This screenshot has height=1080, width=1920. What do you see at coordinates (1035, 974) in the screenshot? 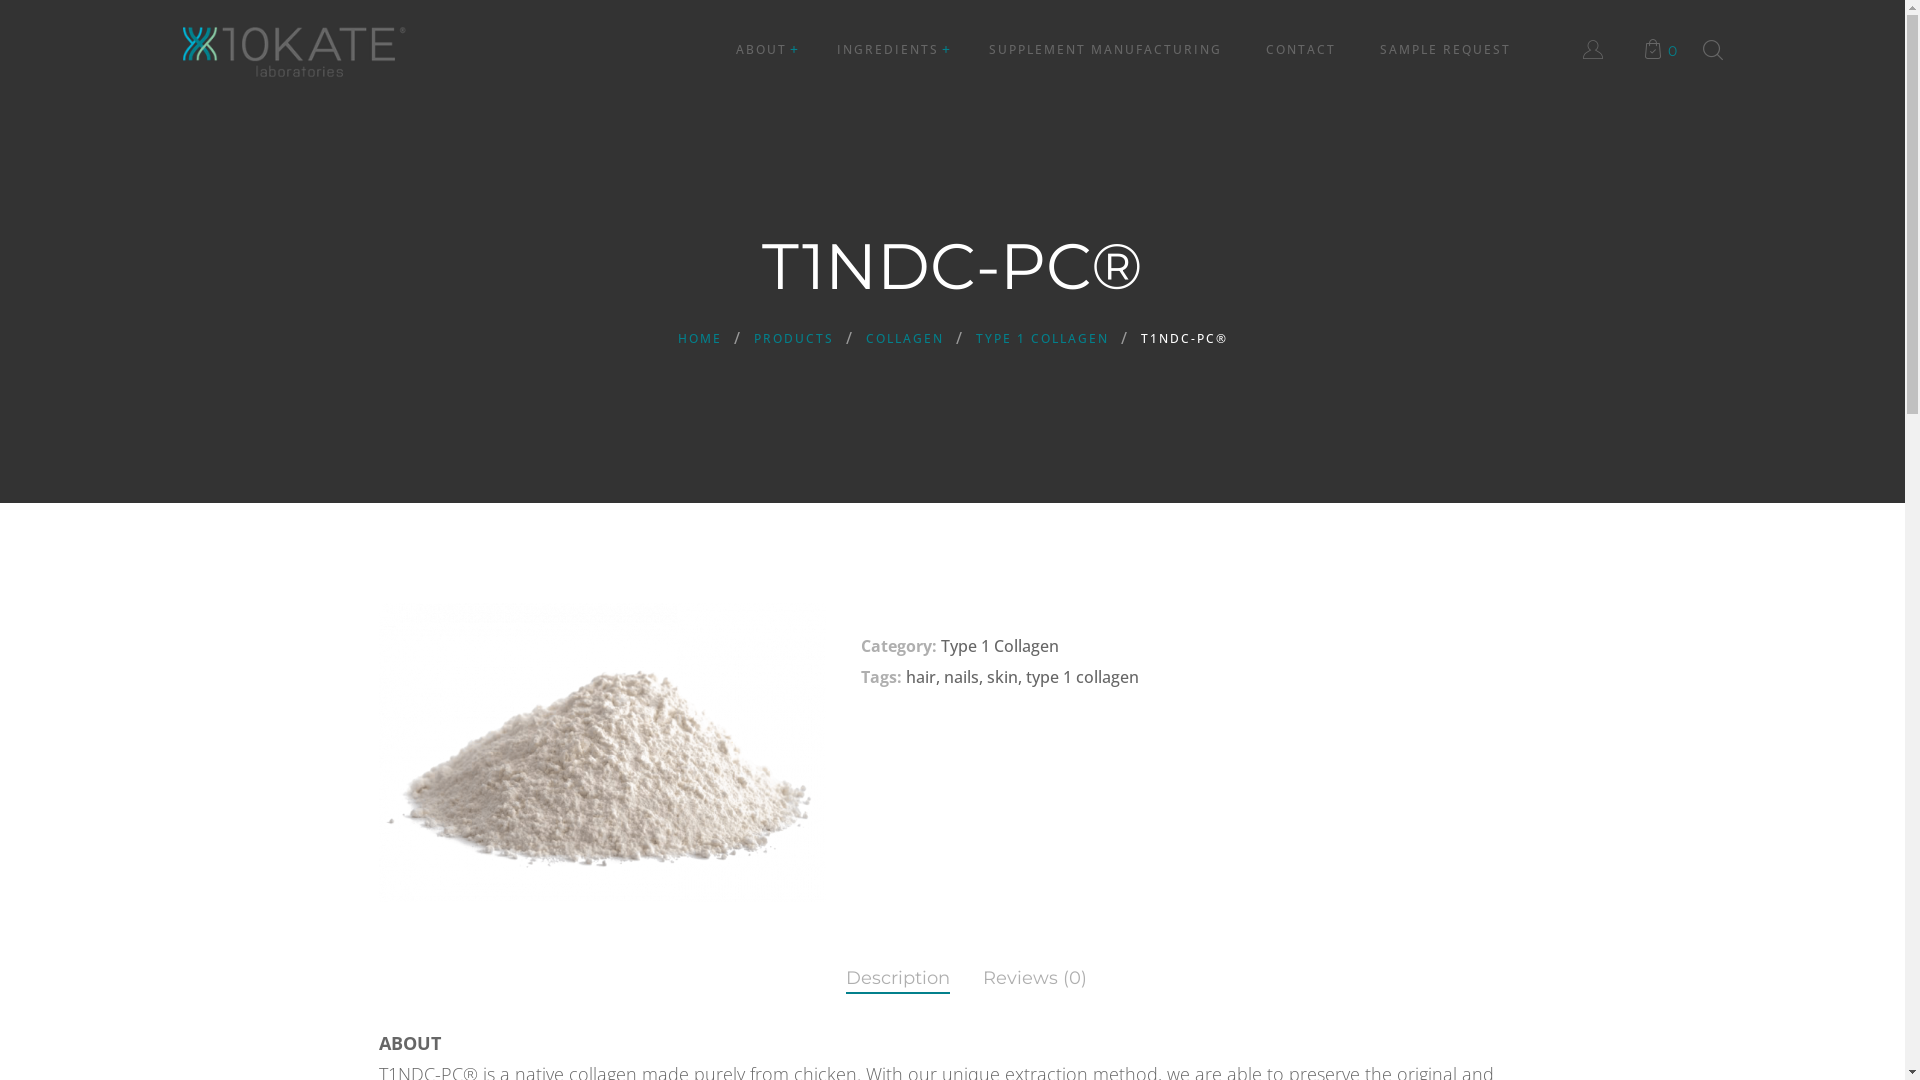
I see `Reviews (0)` at bounding box center [1035, 974].